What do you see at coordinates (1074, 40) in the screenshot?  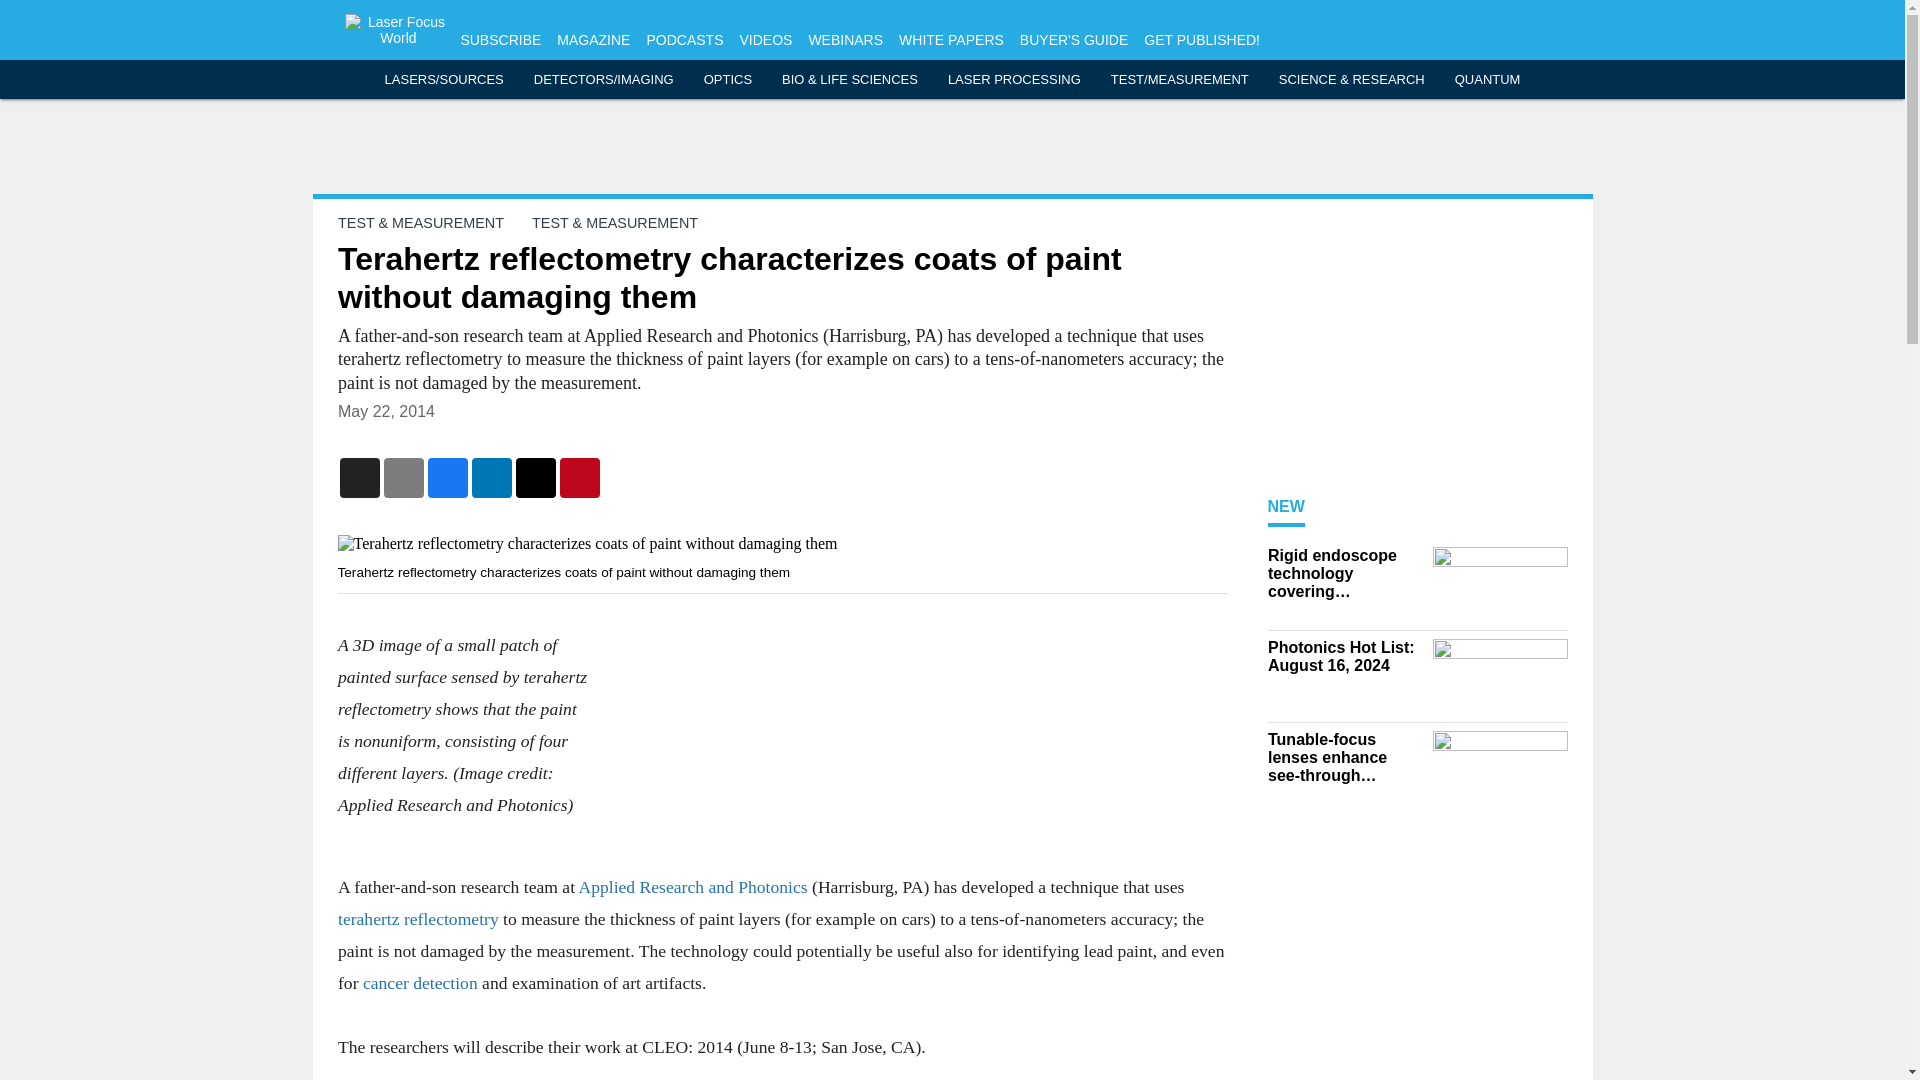 I see `BUYER'S GUIDE` at bounding box center [1074, 40].